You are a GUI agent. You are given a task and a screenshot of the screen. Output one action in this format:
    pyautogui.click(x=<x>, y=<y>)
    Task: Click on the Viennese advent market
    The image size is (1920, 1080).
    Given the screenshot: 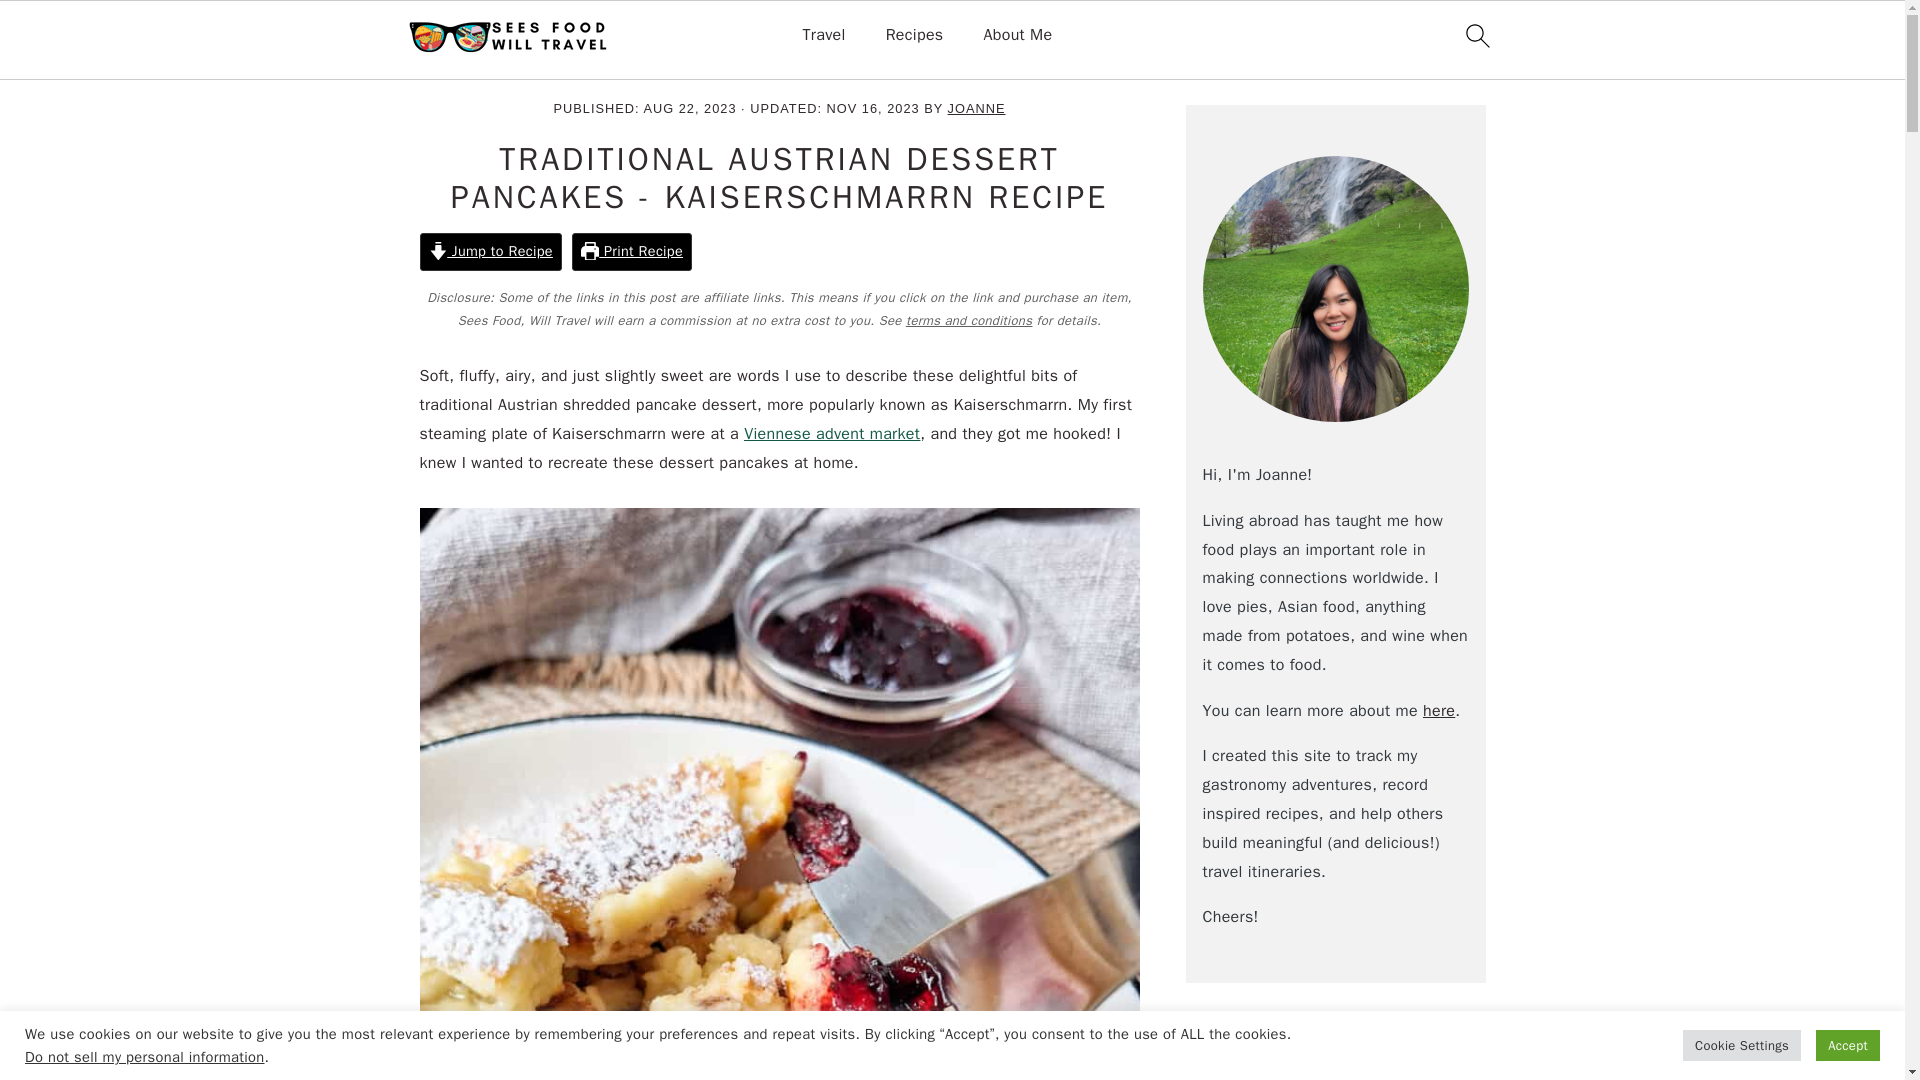 What is the action you would take?
    pyautogui.click(x=832, y=434)
    